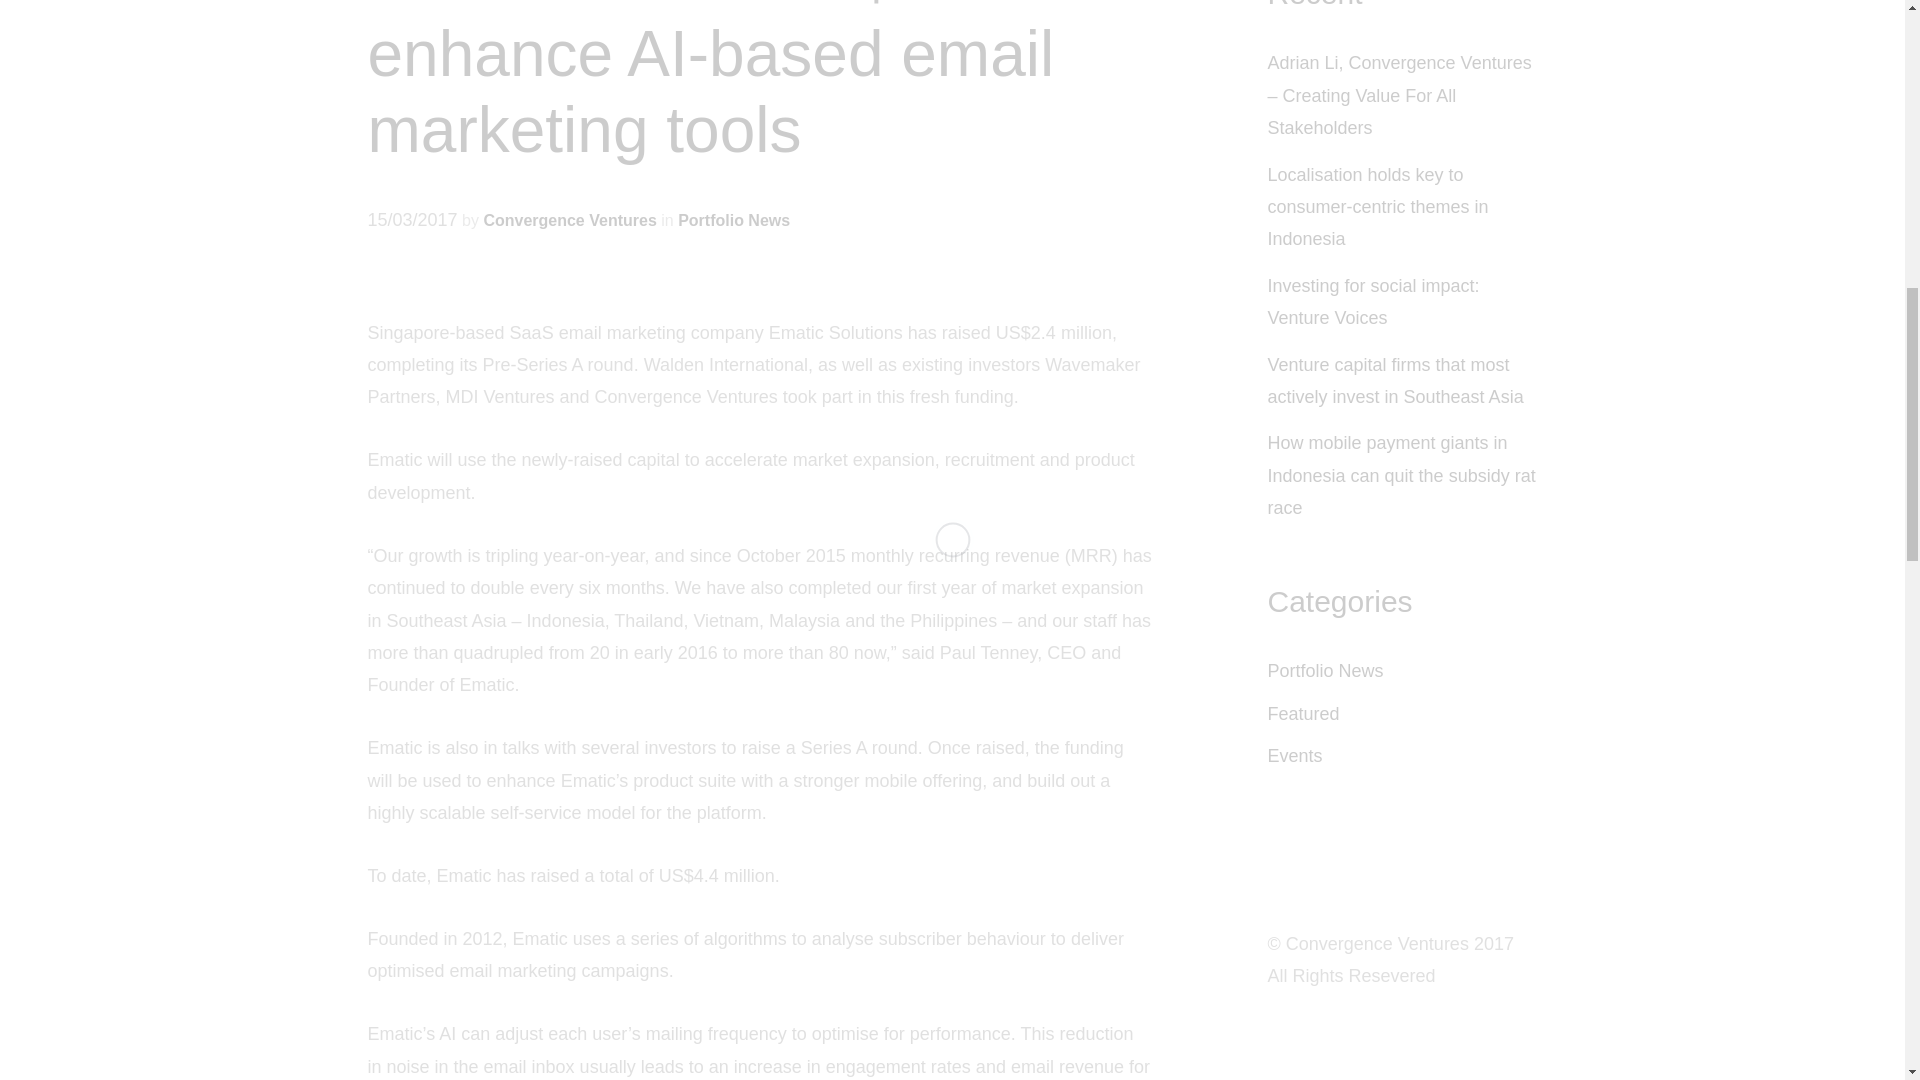 The image size is (1920, 1080). Describe the element at coordinates (1294, 756) in the screenshot. I see `All about our passed and future events` at that location.